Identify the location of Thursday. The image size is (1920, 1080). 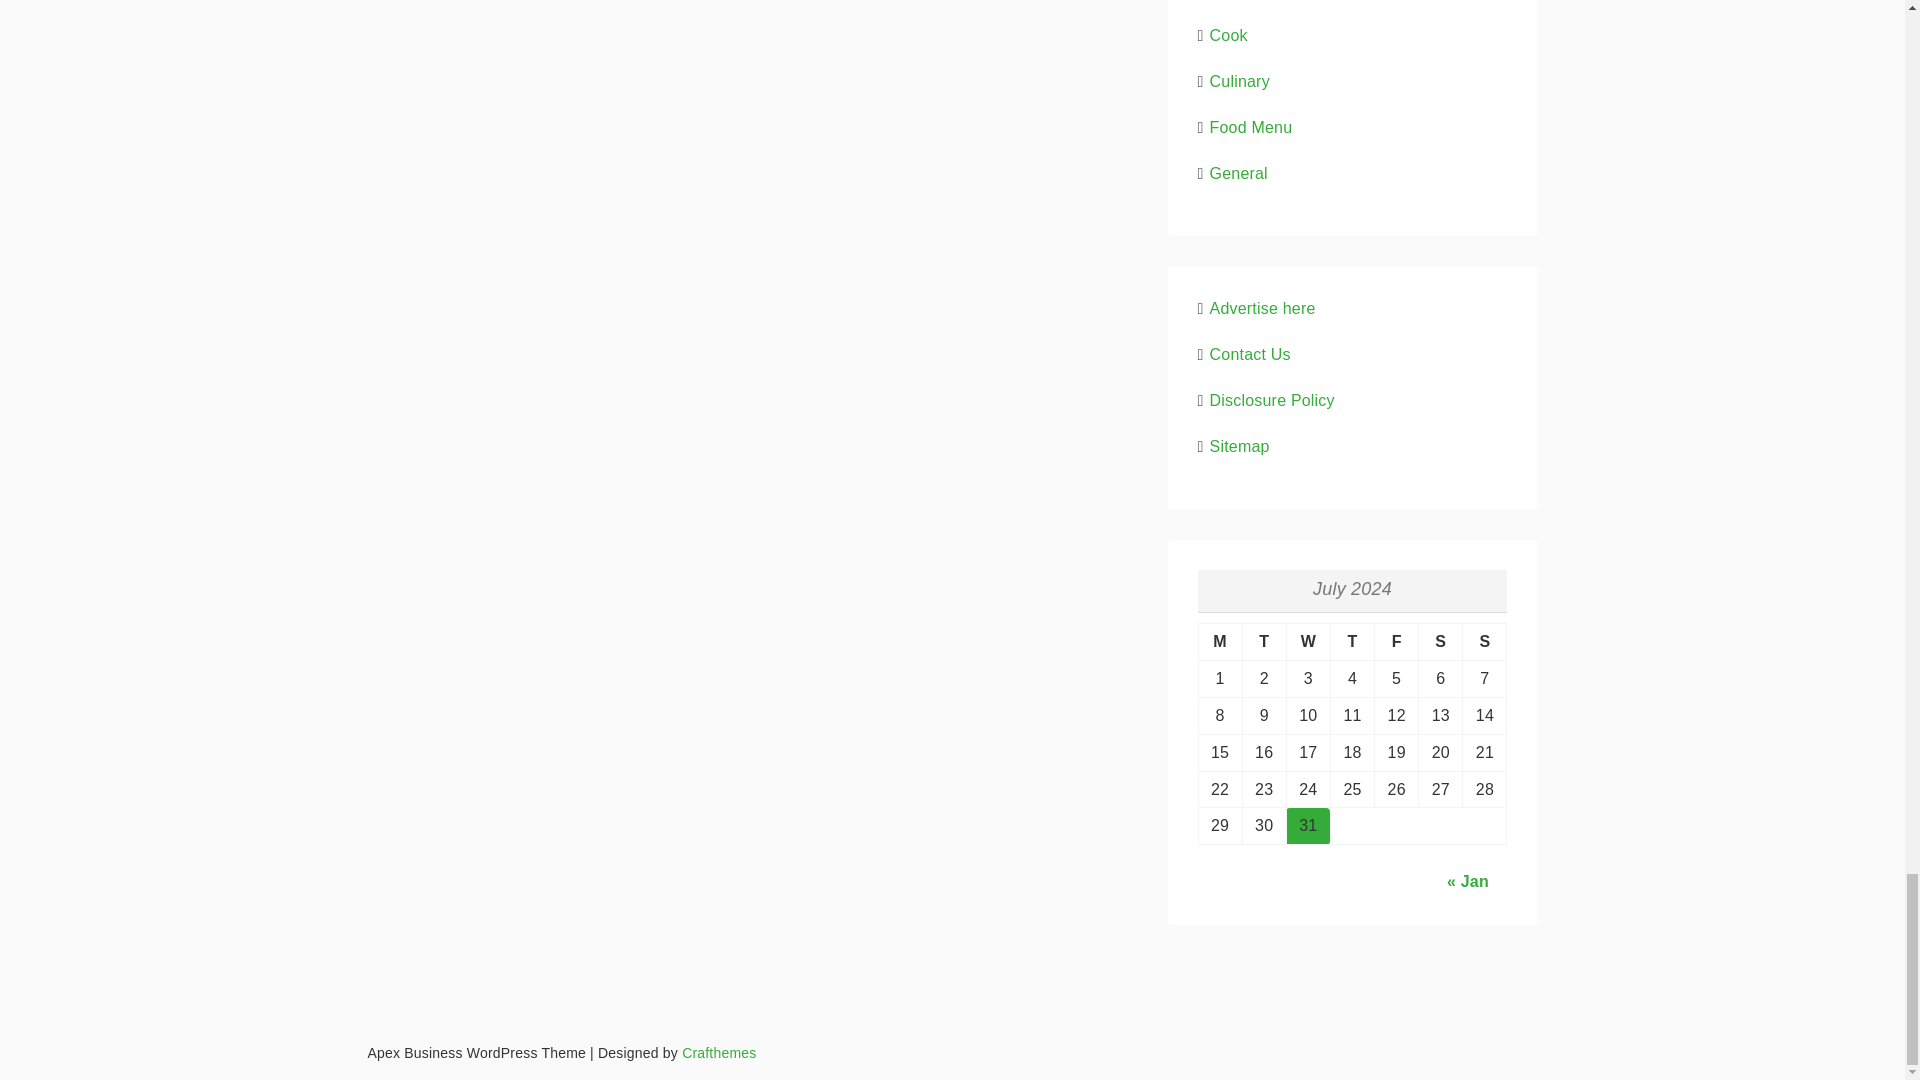
(1352, 642).